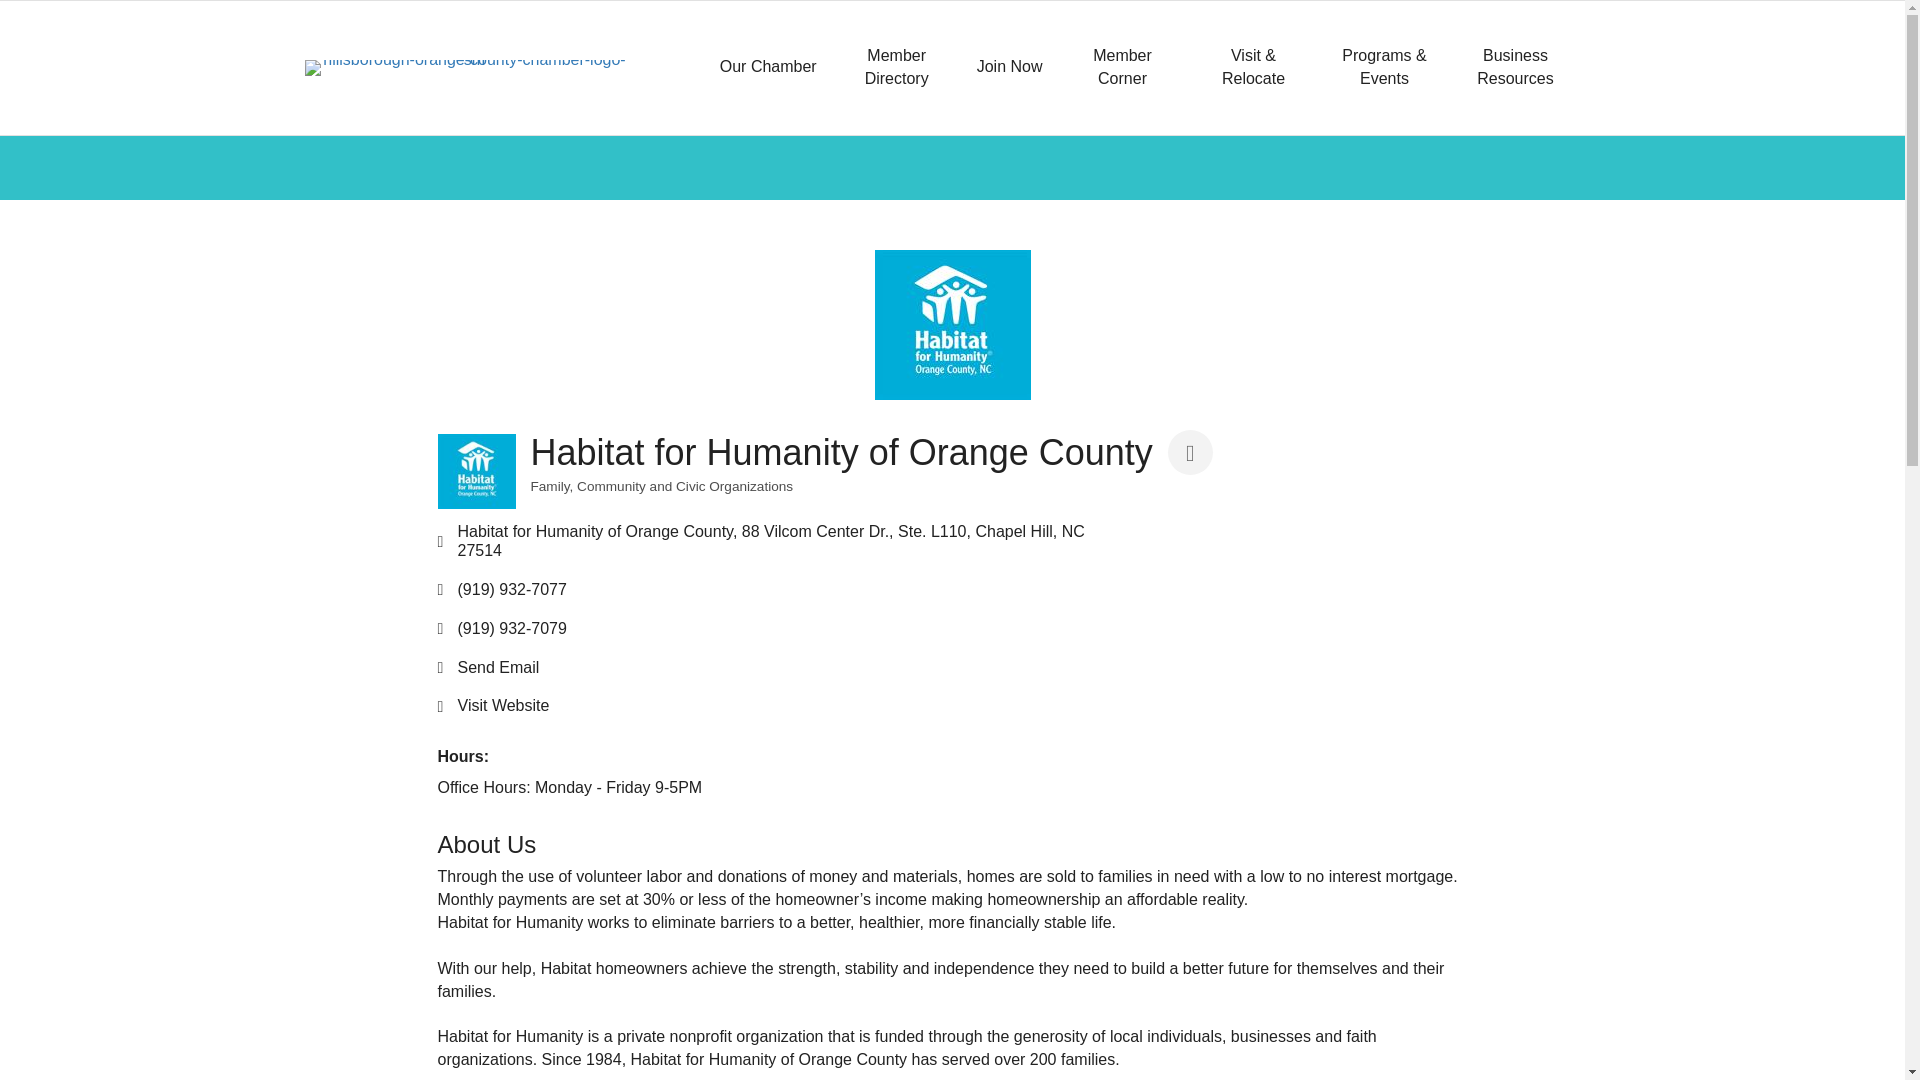 This screenshot has width=1920, height=1080. I want to click on Member Corner, so click(1122, 68).